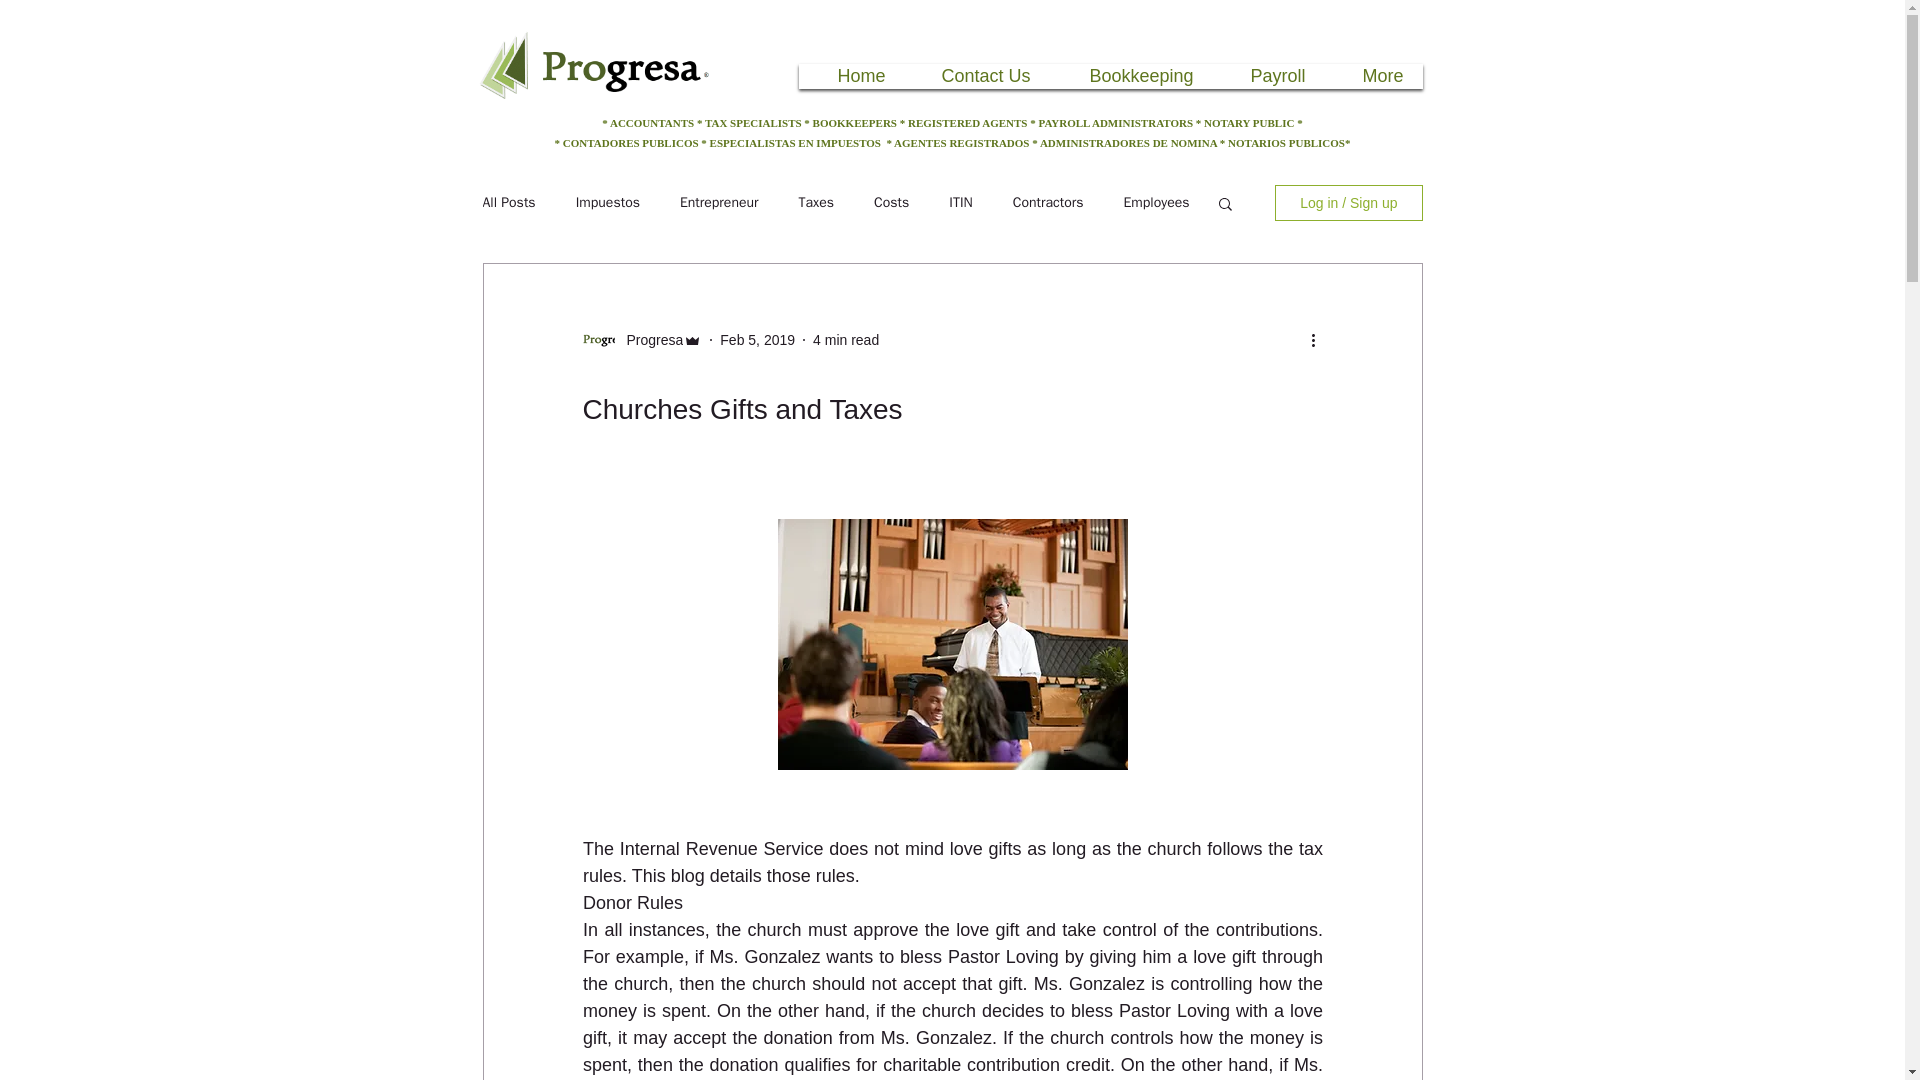 The height and width of the screenshot is (1080, 1920). I want to click on 4 min read, so click(846, 339).